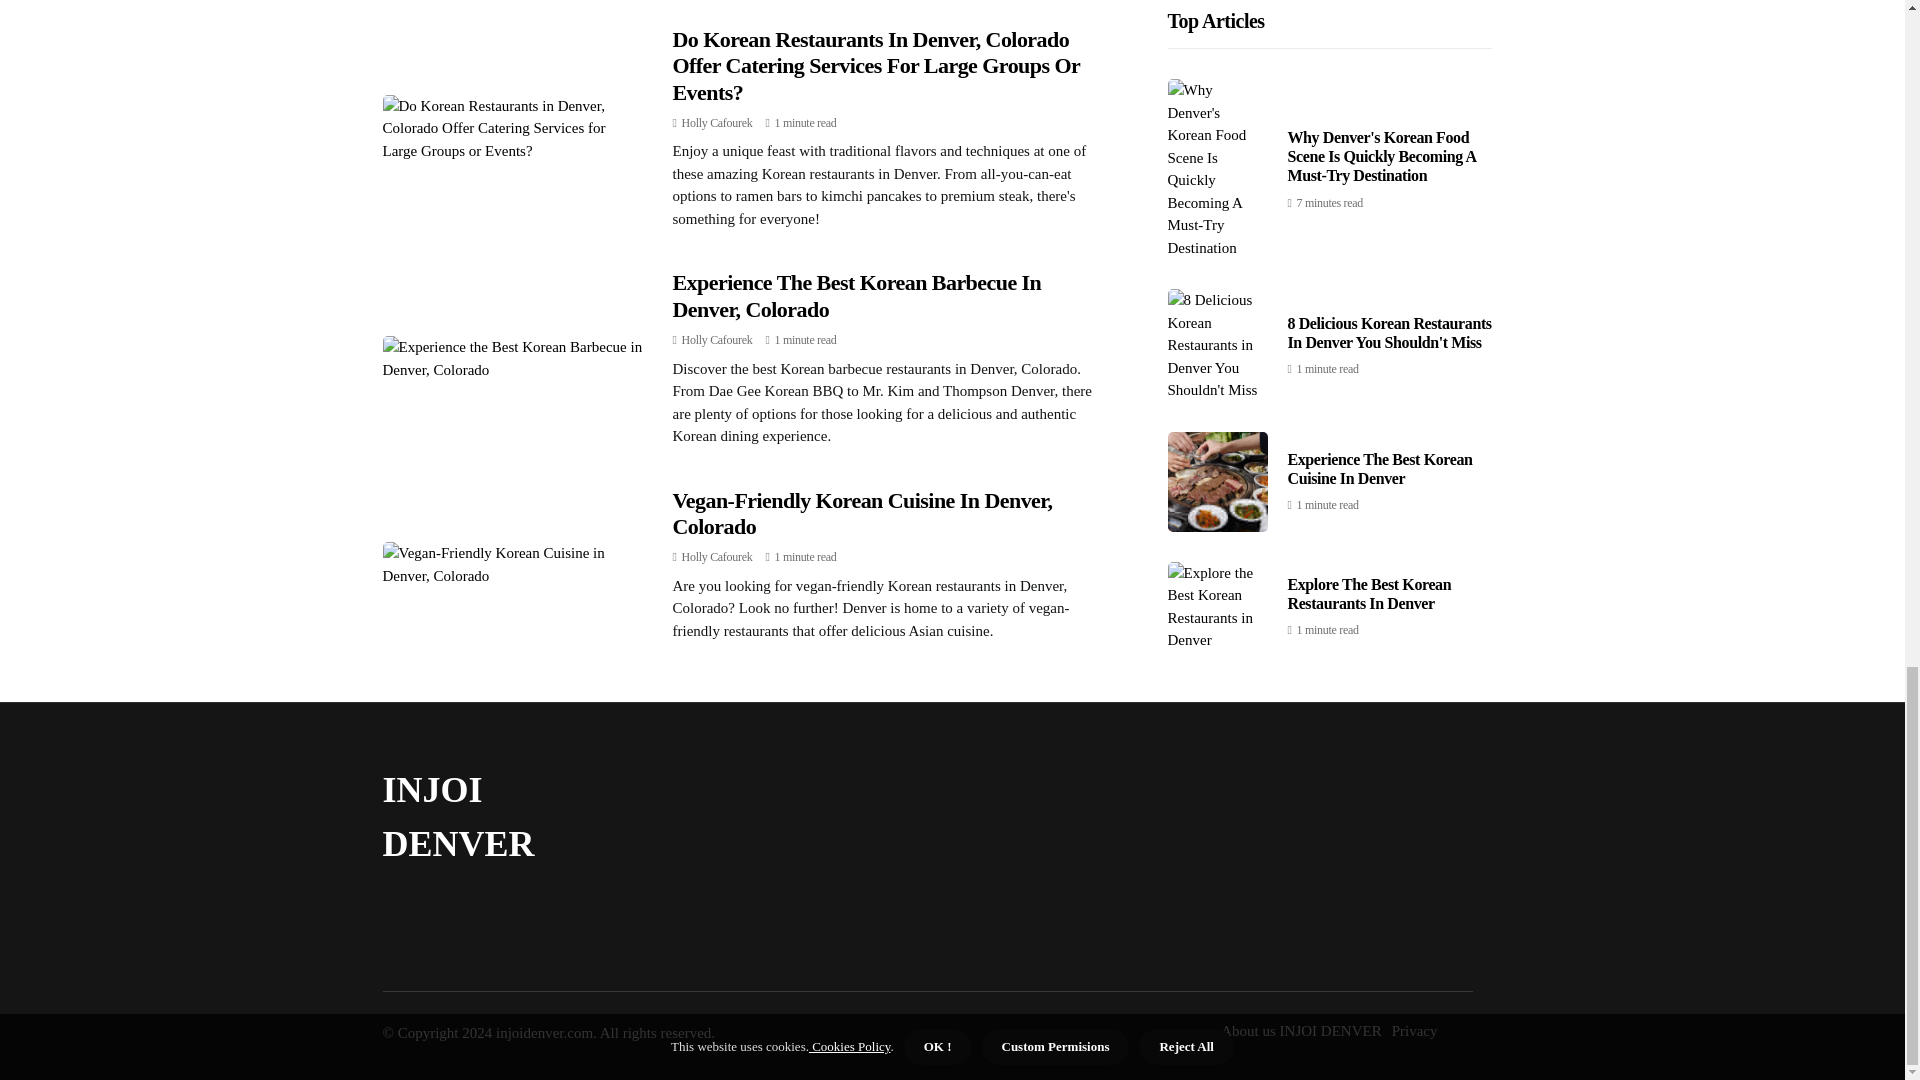  Describe the element at coordinates (716, 339) in the screenshot. I see `Posts by Holly Cafourek` at that location.